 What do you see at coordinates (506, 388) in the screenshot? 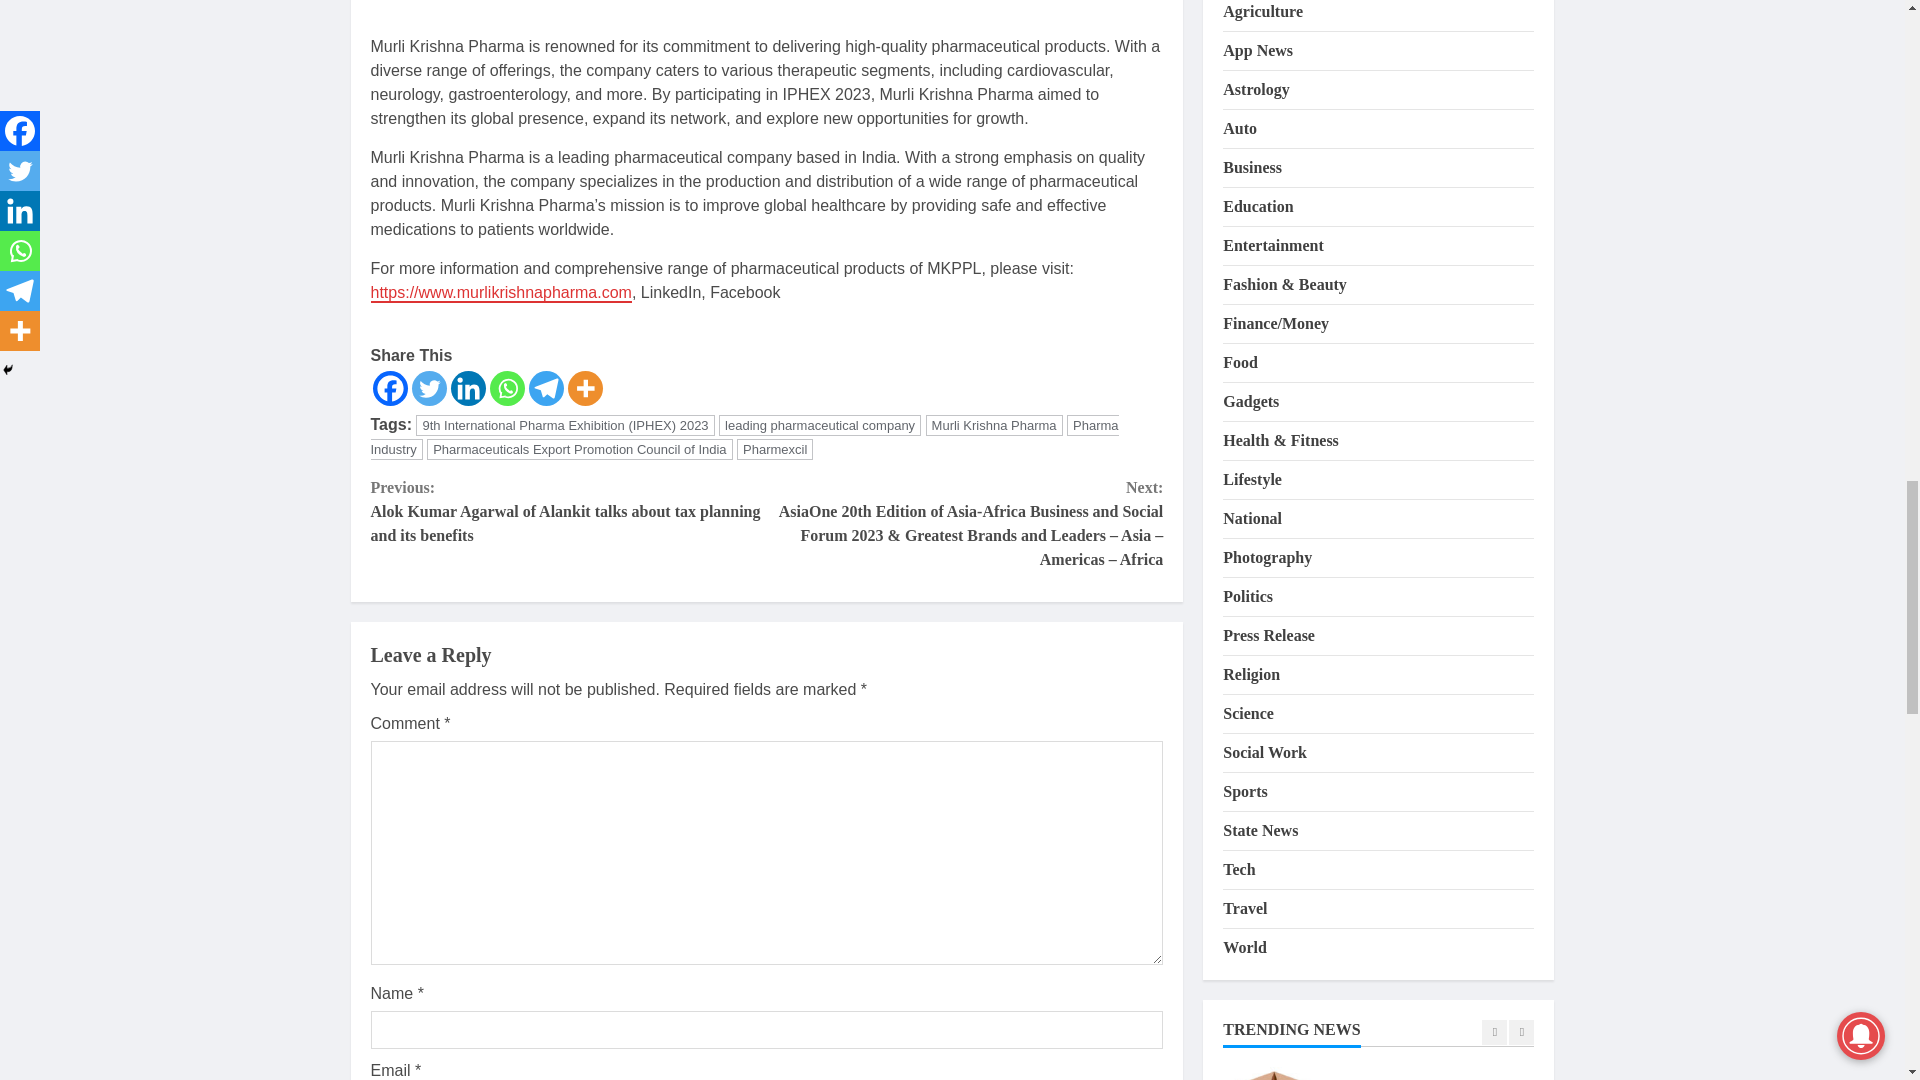
I see `Whatsapp` at bounding box center [506, 388].